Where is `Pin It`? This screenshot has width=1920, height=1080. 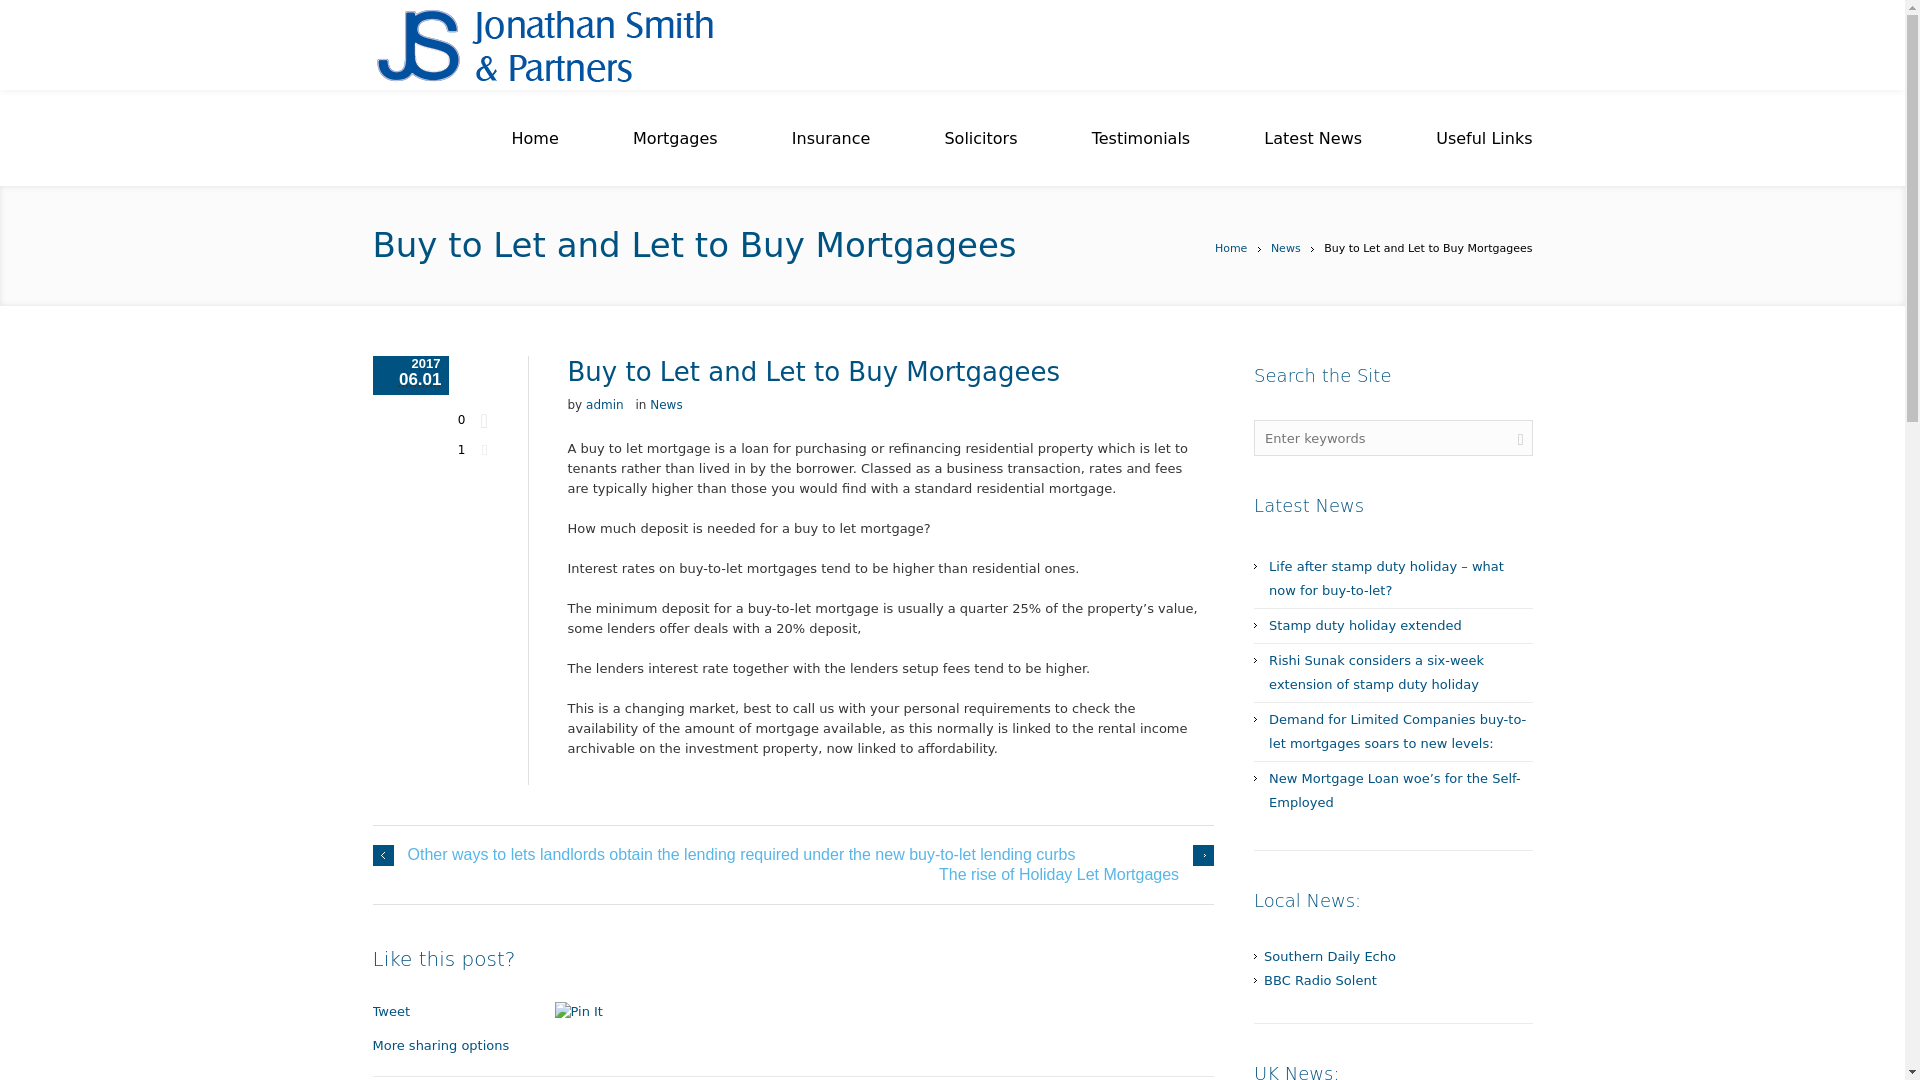 Pin It is located at coordinates (600, 1012).